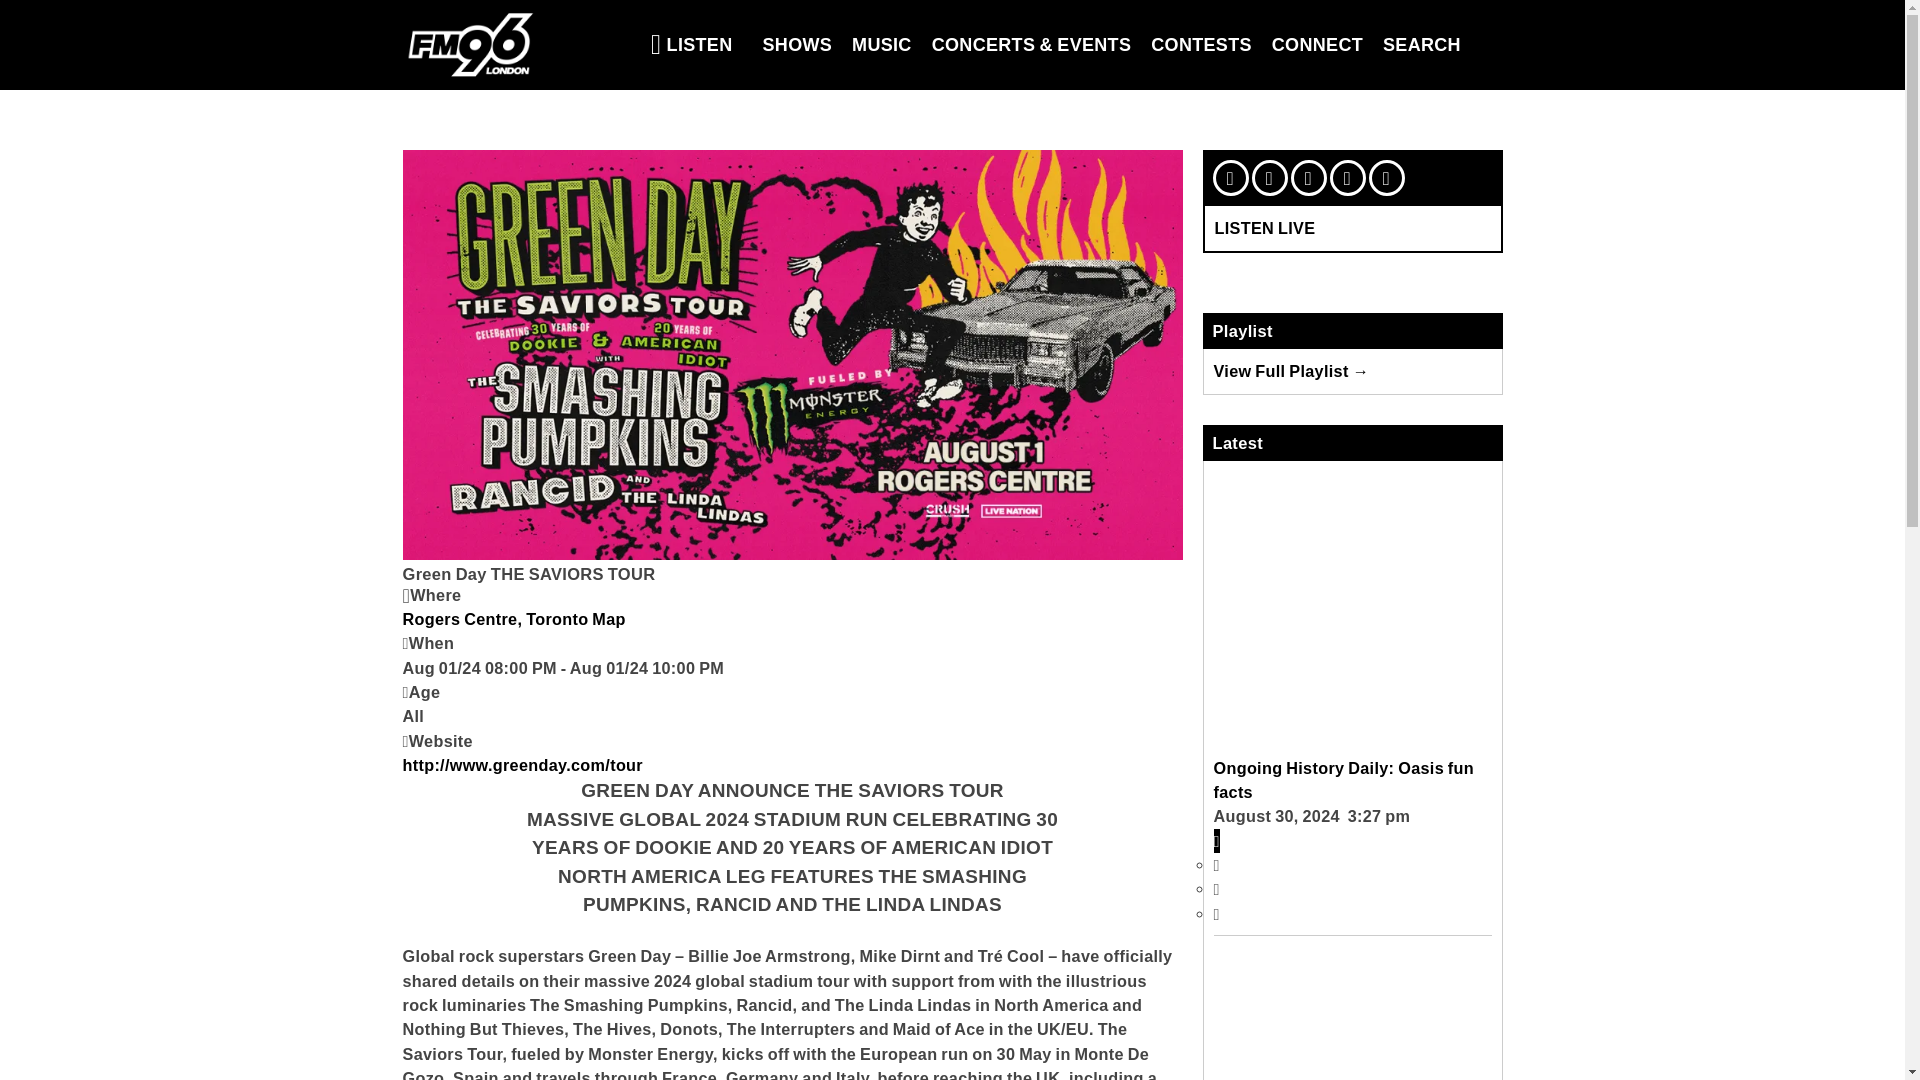 The image size is (1920, 1080). What do you see at coordinates (496, 618) in the screenshot?
I see `Rogers Centre, Toronto` at bounding box center [496, 618].